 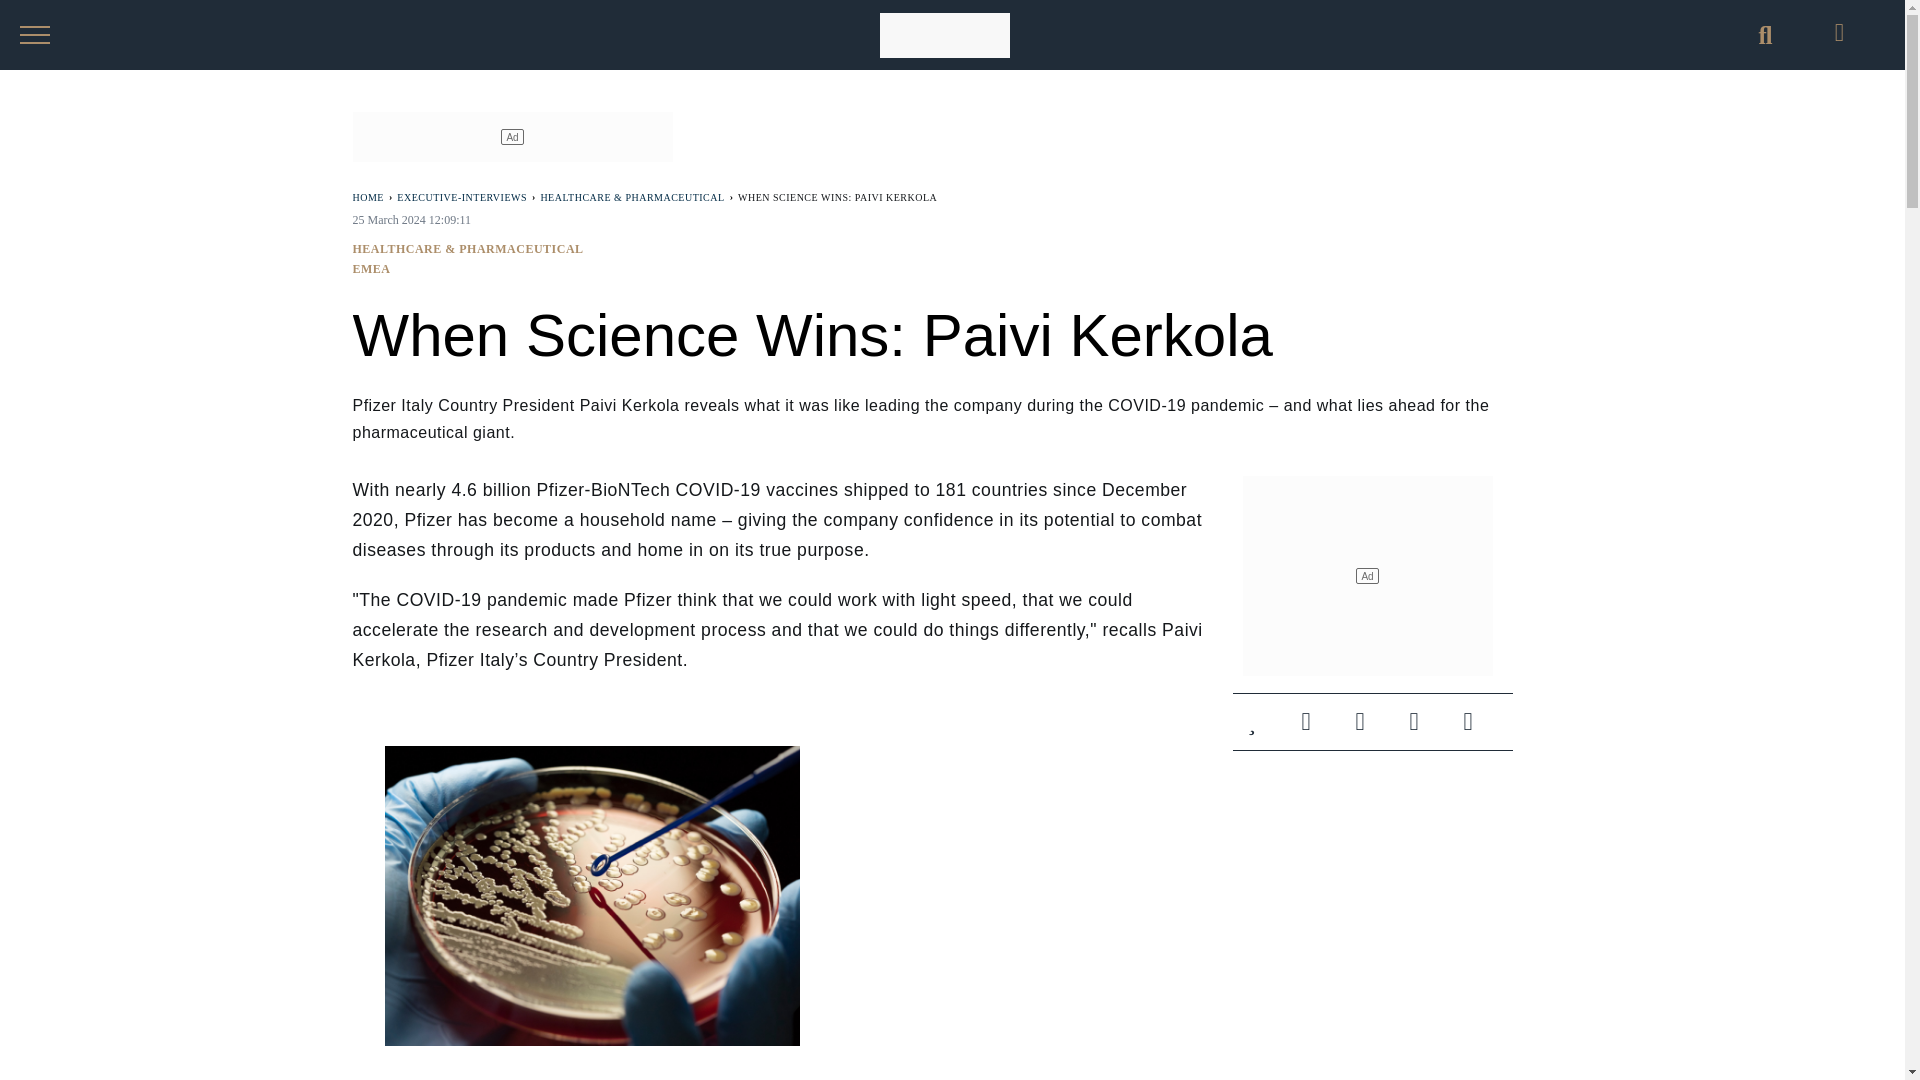 What do you see at coordinates (1480, 722) in the screenshot?
I see `Subscribe` at bounding box center [1480, 722].